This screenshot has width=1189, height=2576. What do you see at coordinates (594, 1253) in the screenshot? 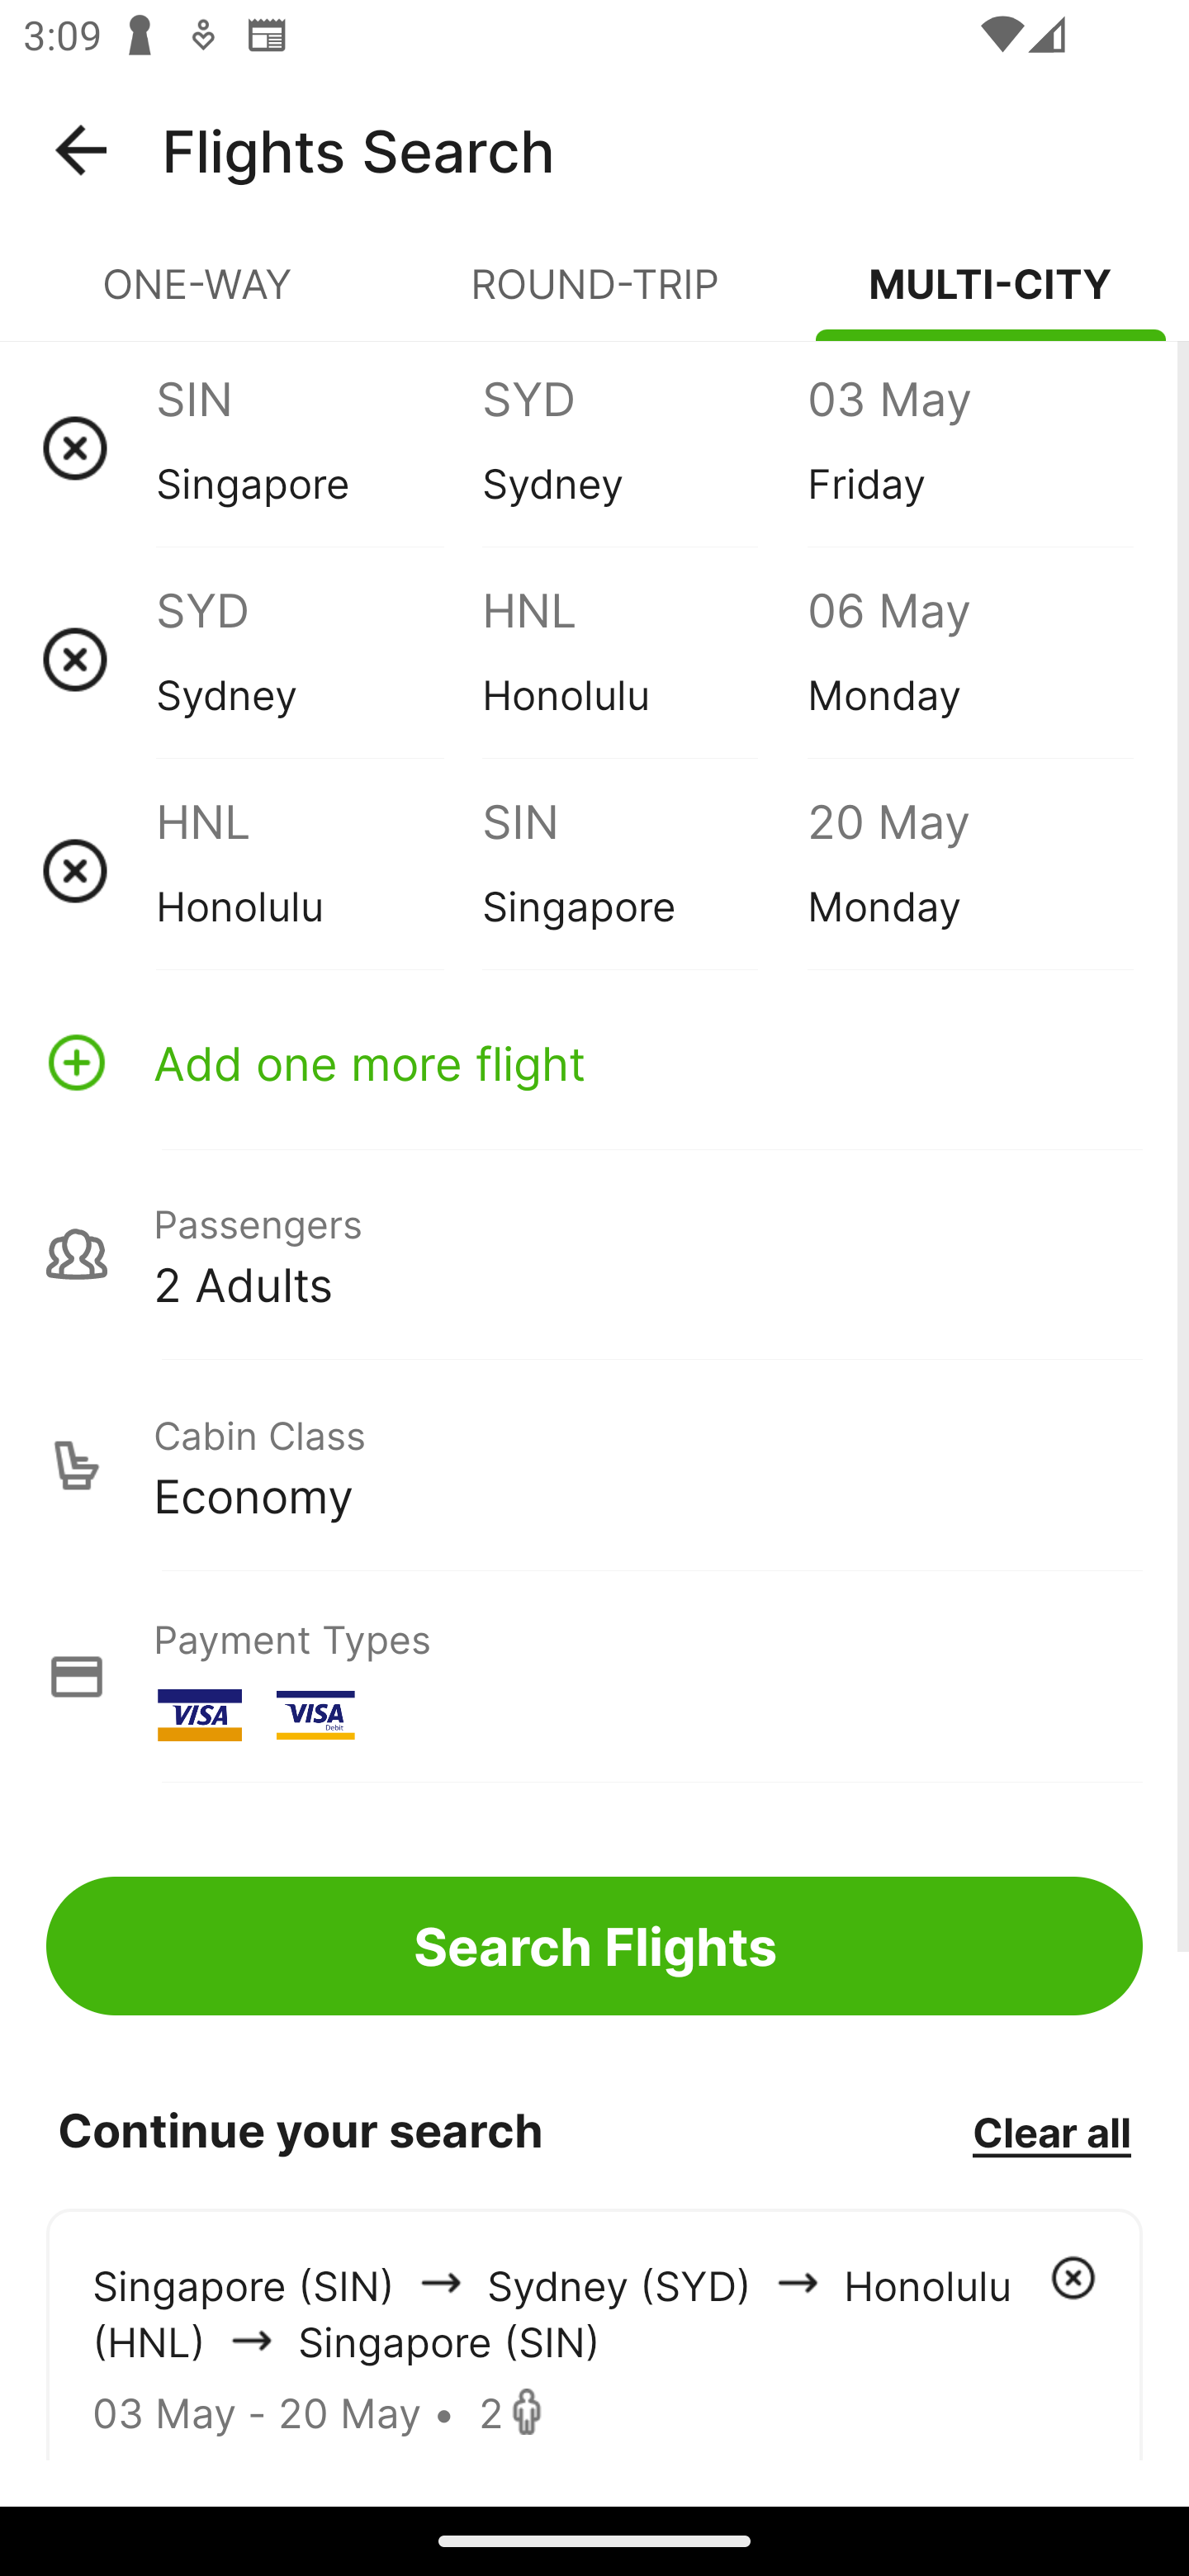
I see `Passengers 2 Adults` at bounding box center [594, 1253].